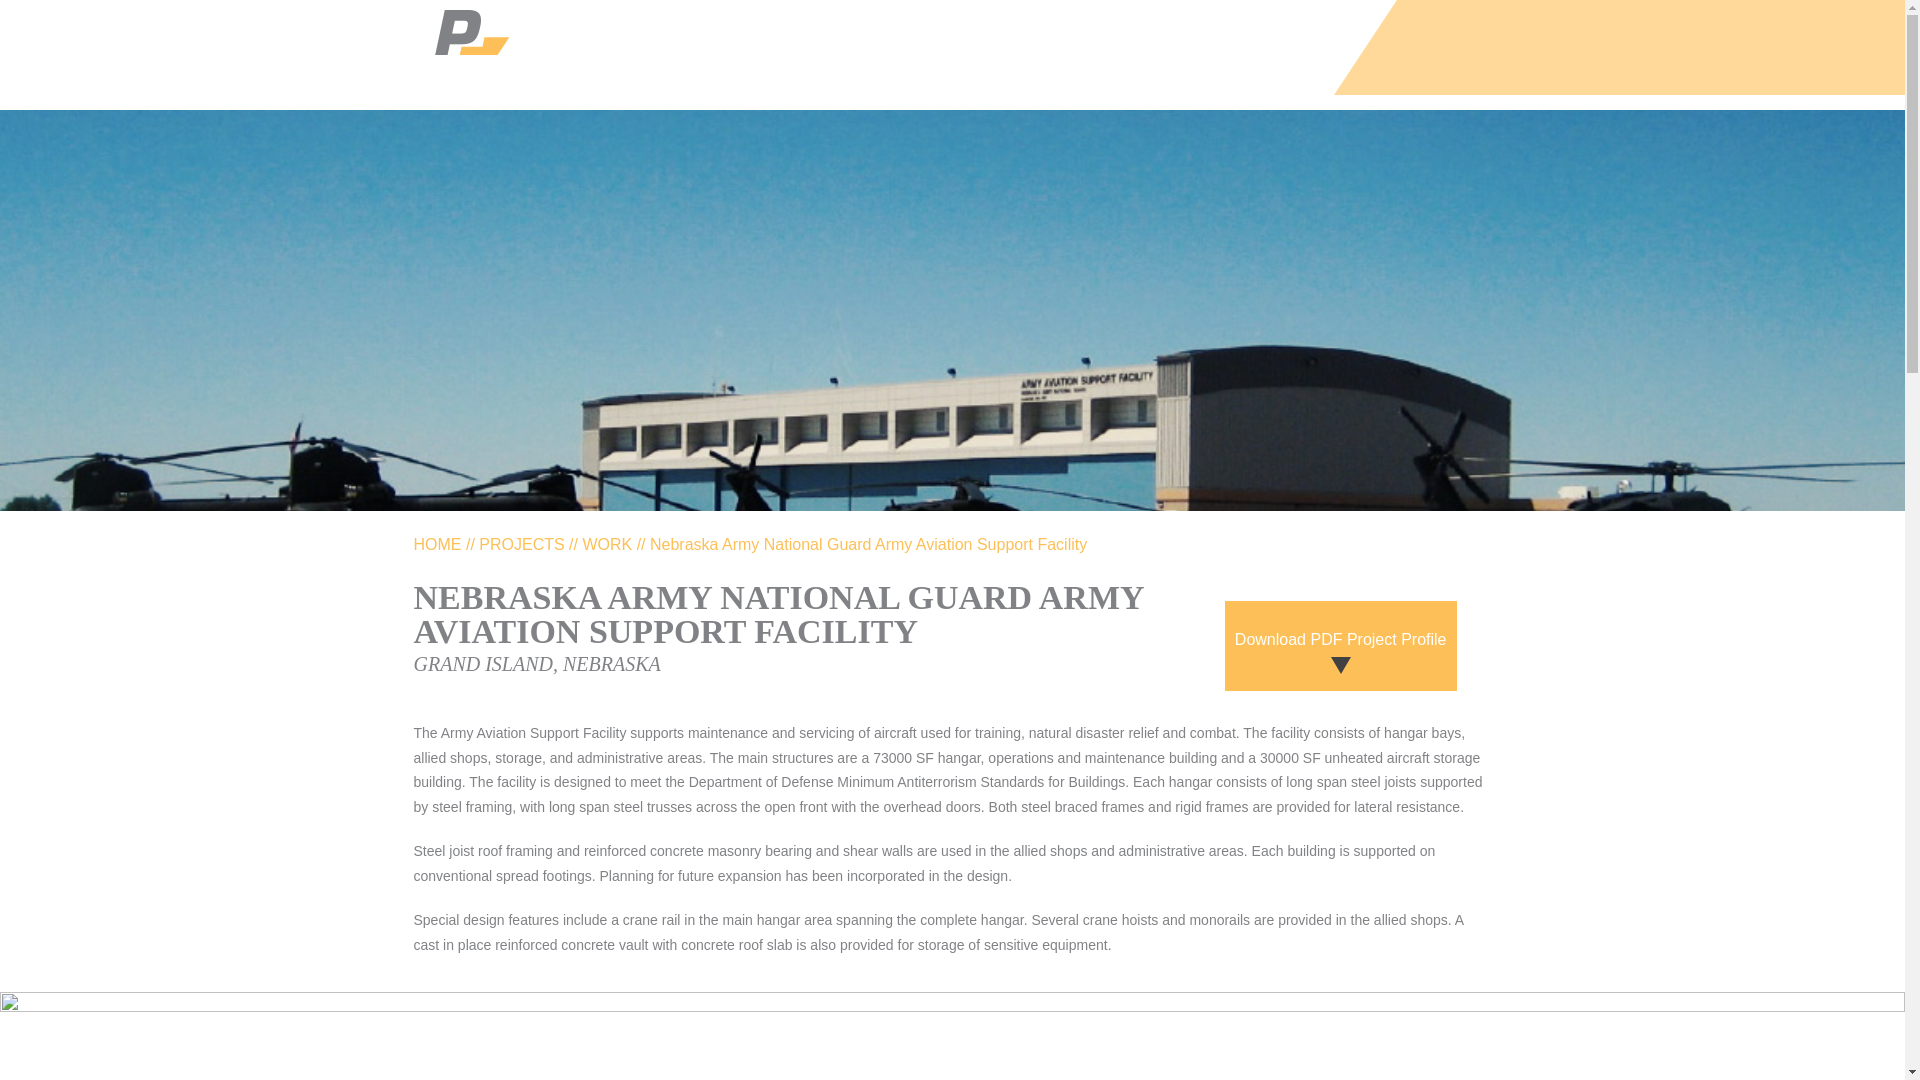 The width and height of the screenshot is (1920, 1080). I want to click on HOME, so click(438, 544).